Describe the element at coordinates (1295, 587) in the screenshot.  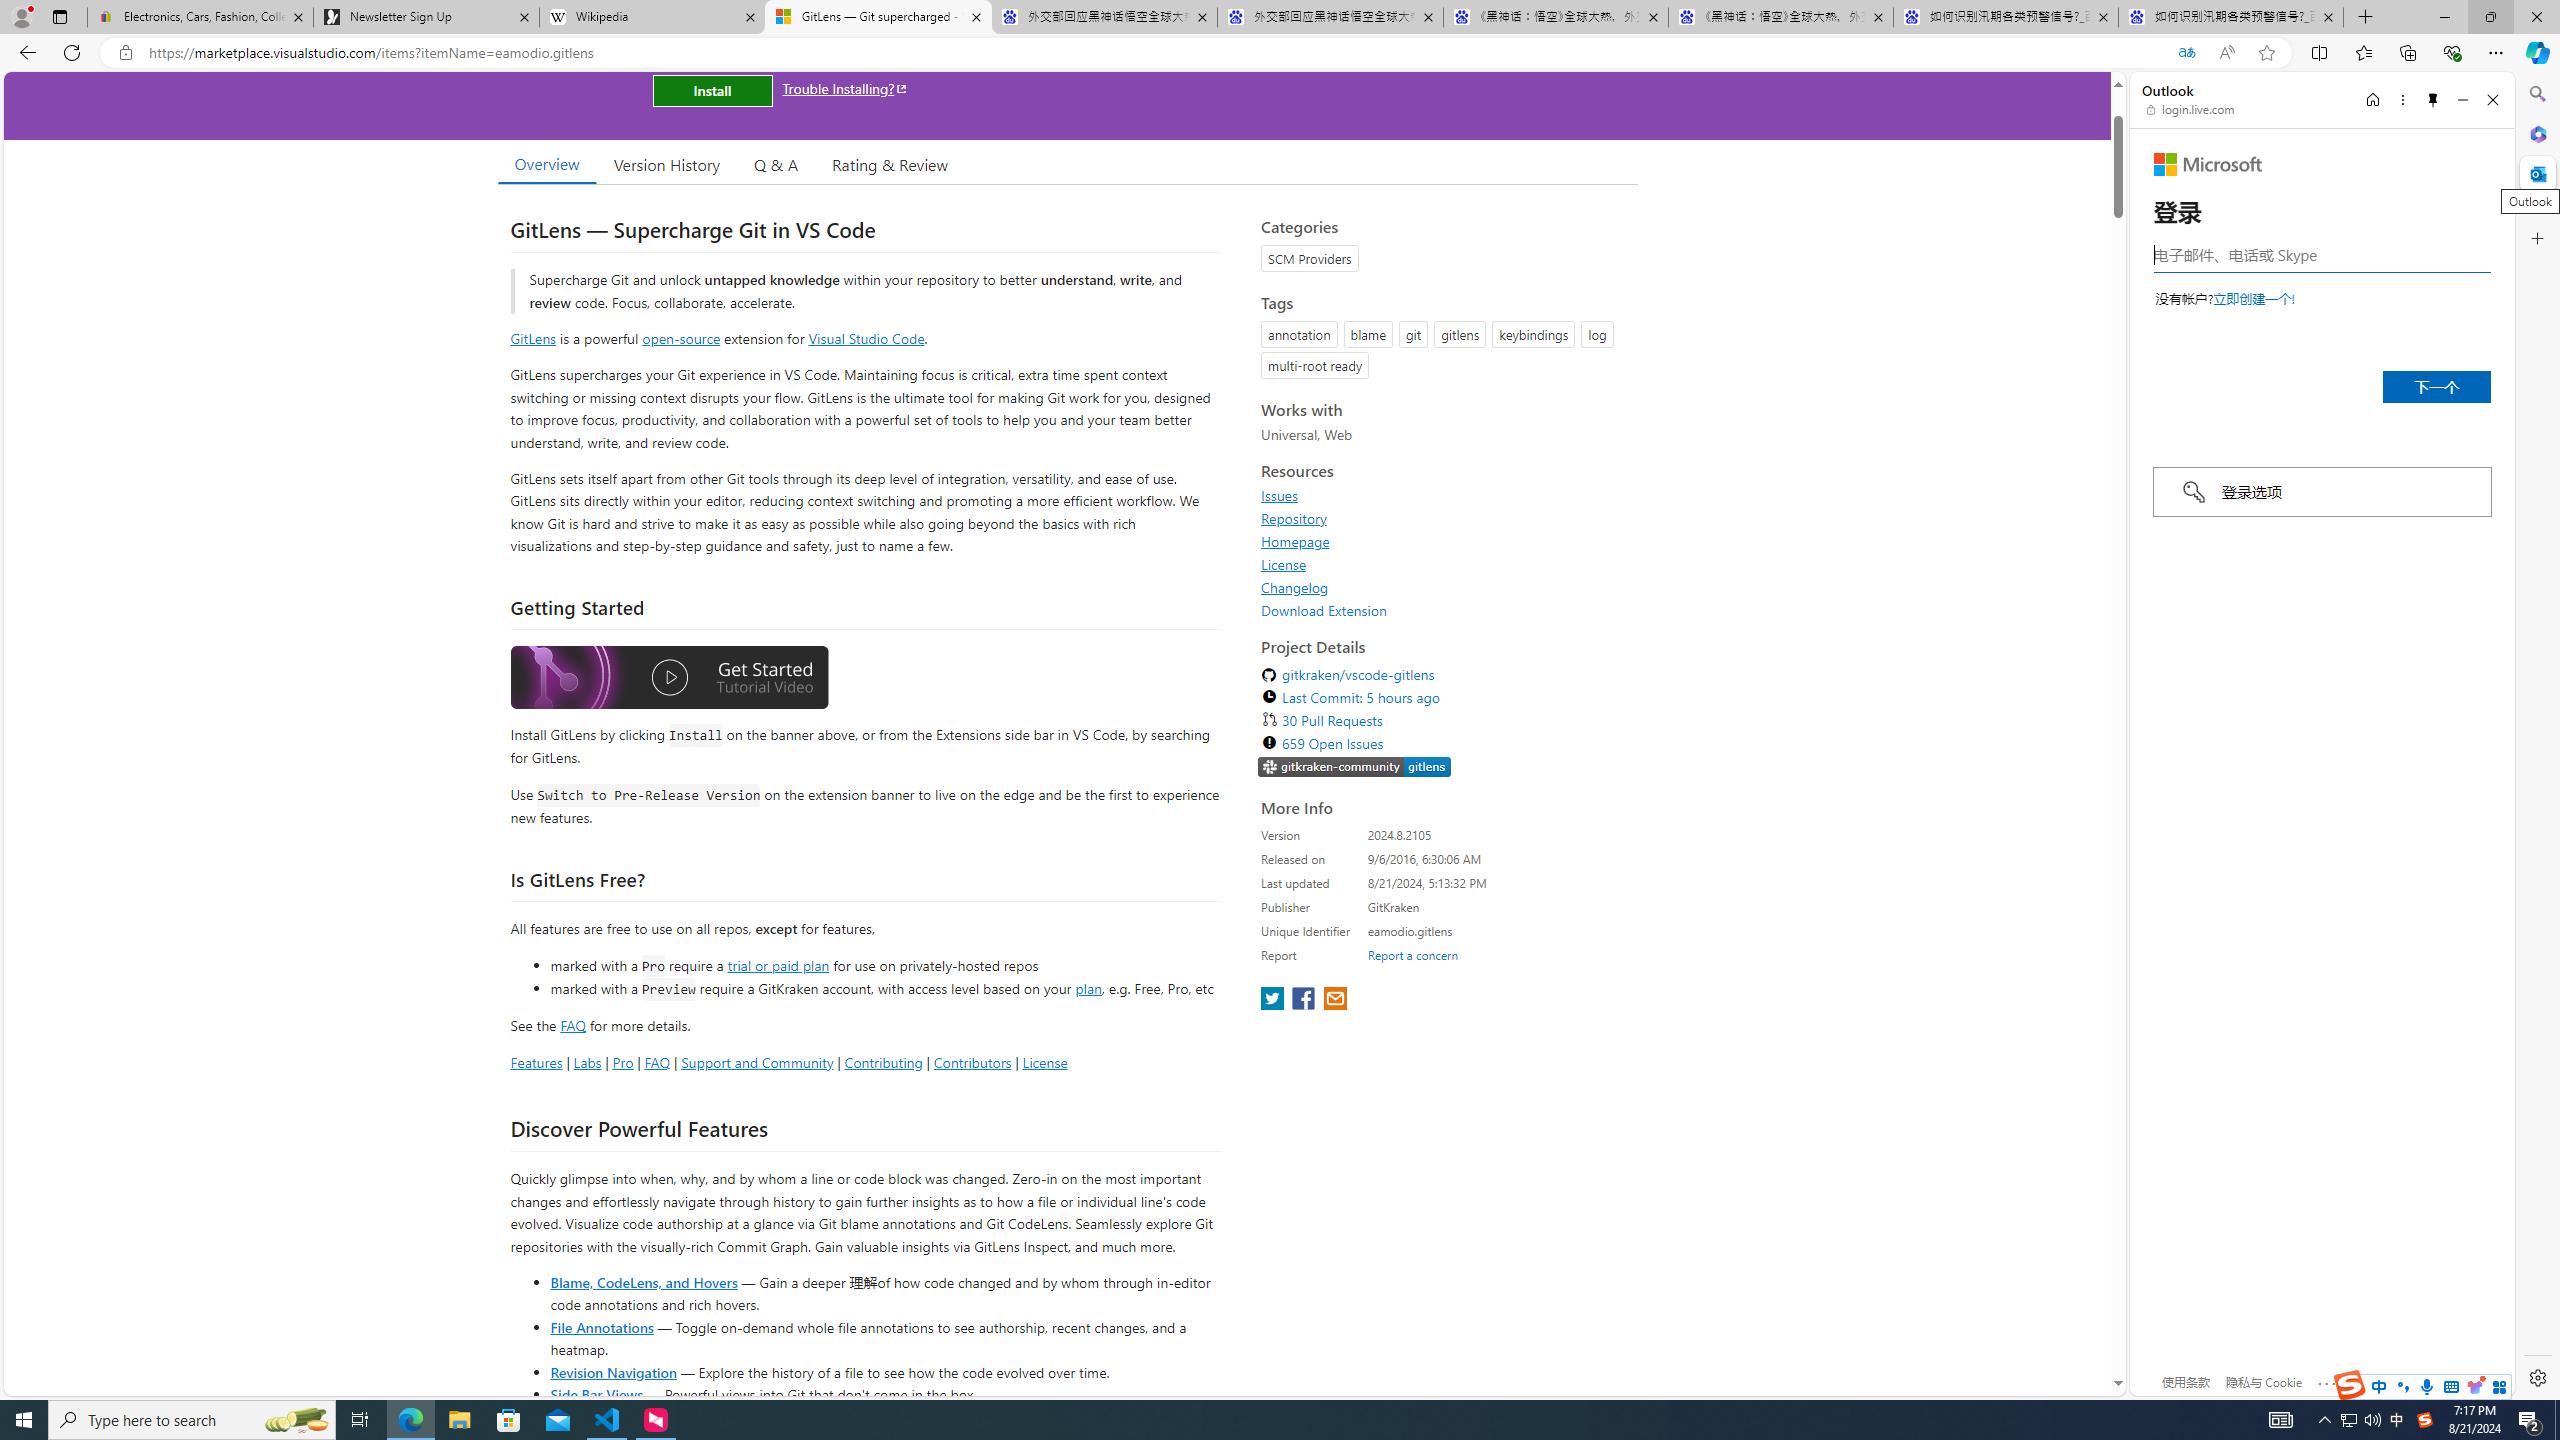
I see `Changelog` at that location.